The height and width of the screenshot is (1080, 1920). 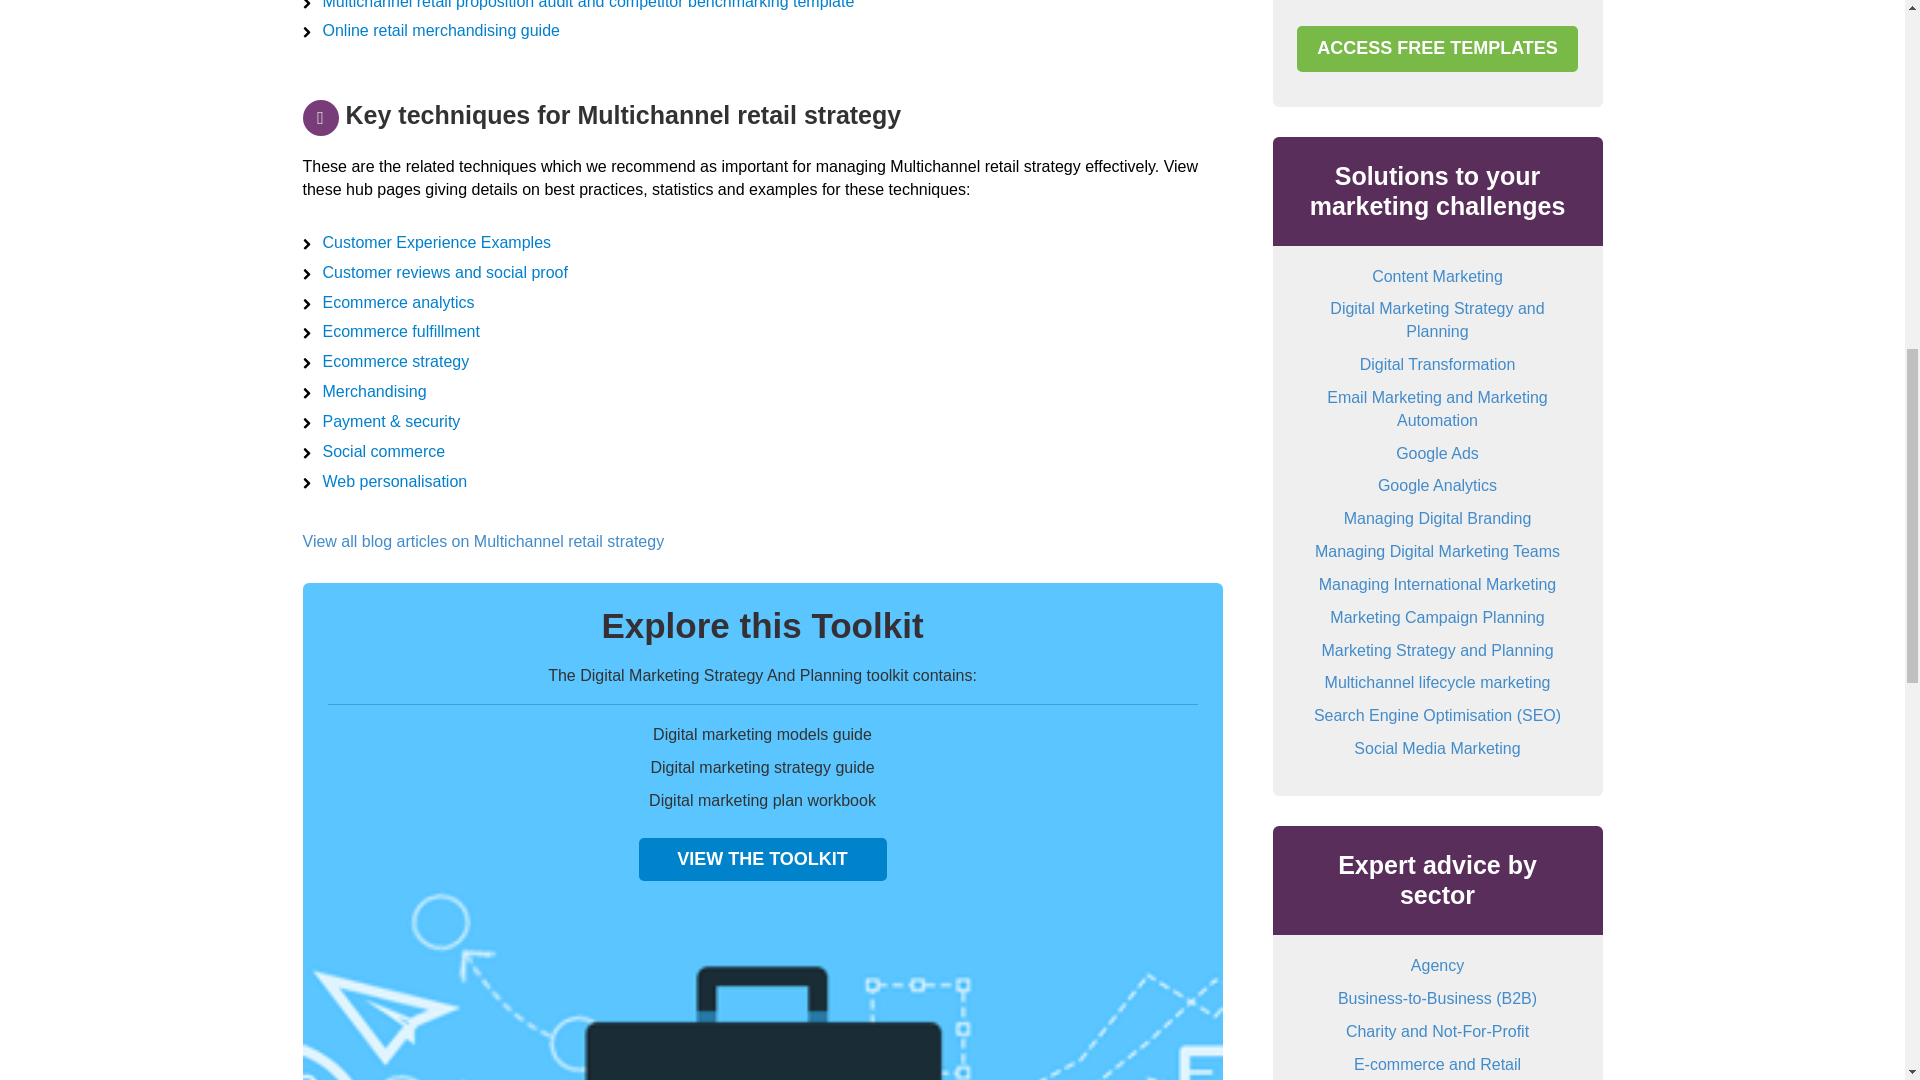 What do you see at coordinates (1436, 320) in the screenshot?
I see `Digital Marketing Strategy and Planning` at bounding box center [1436, 320].